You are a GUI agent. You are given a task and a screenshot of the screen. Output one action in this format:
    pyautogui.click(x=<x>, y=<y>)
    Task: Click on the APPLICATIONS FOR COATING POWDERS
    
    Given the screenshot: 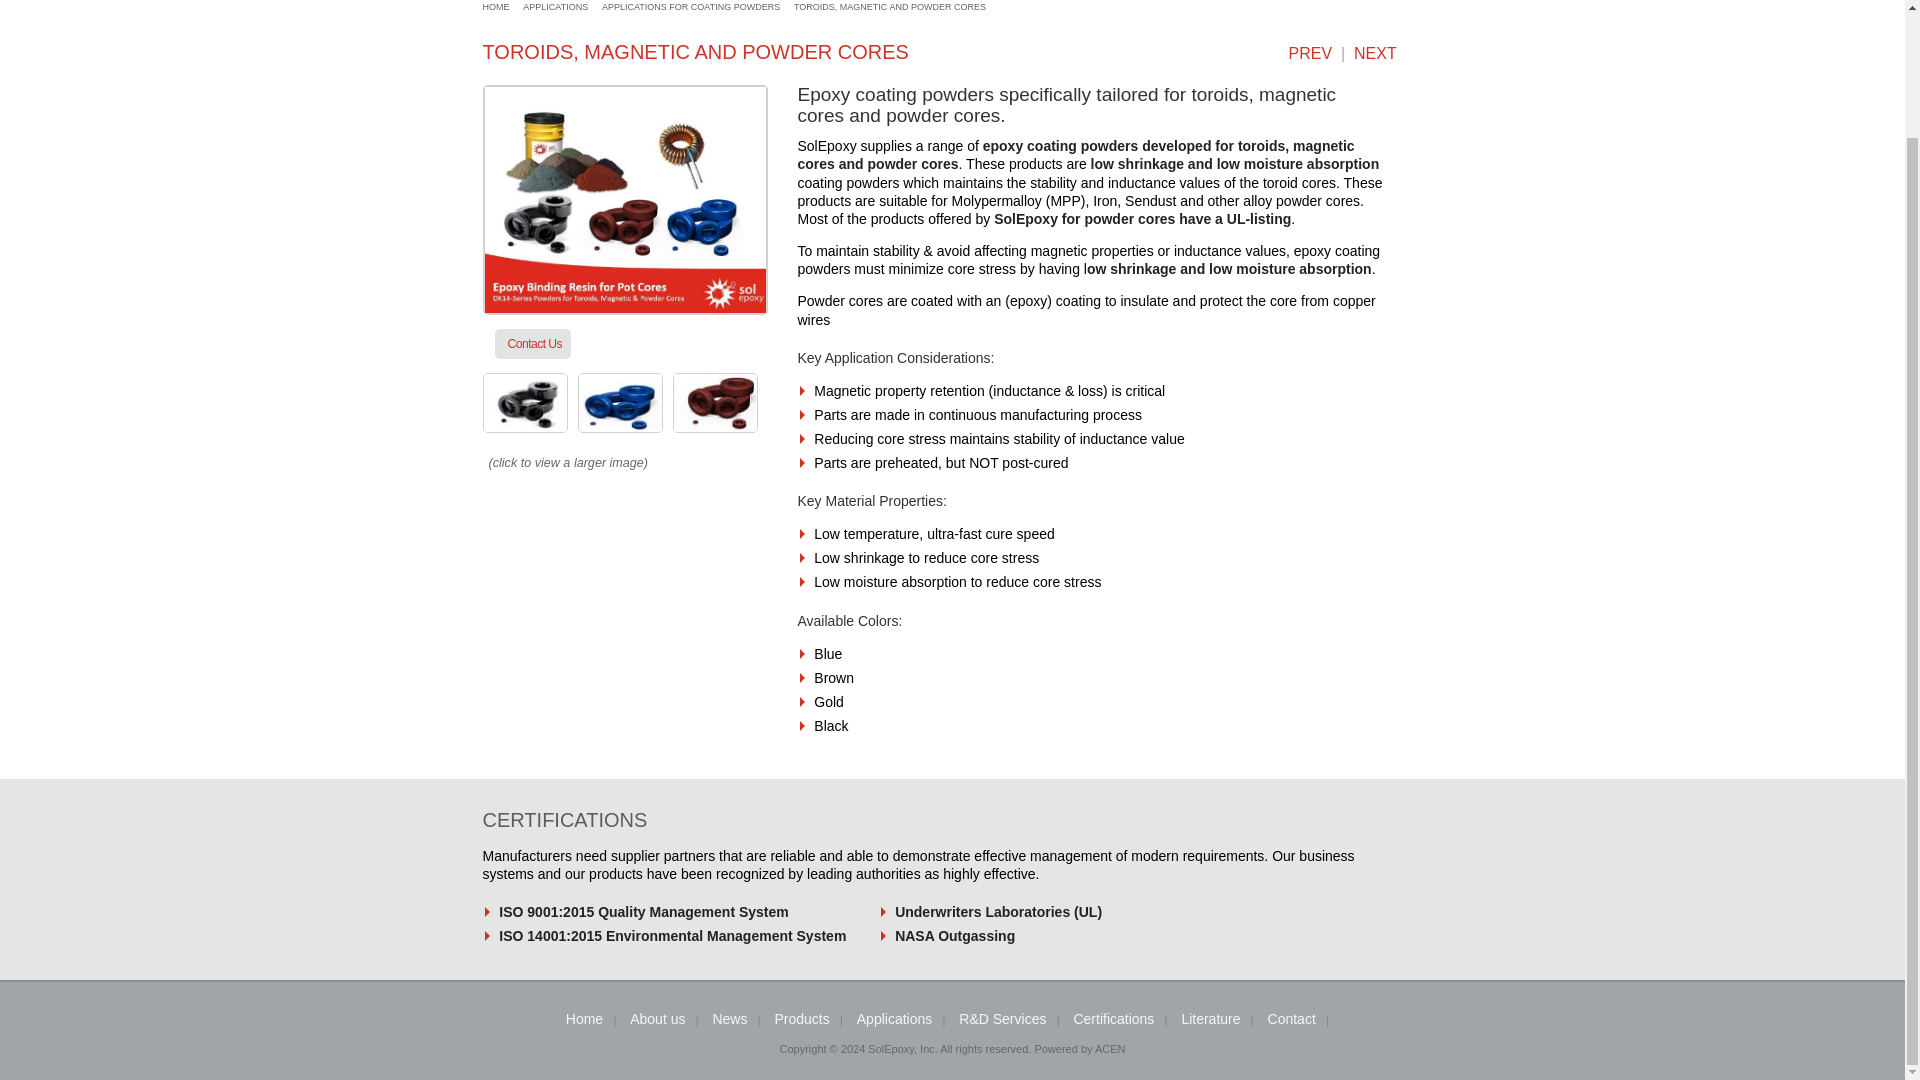 What is the action you would take?
    pyautogui.click(x=690, y=6)
    